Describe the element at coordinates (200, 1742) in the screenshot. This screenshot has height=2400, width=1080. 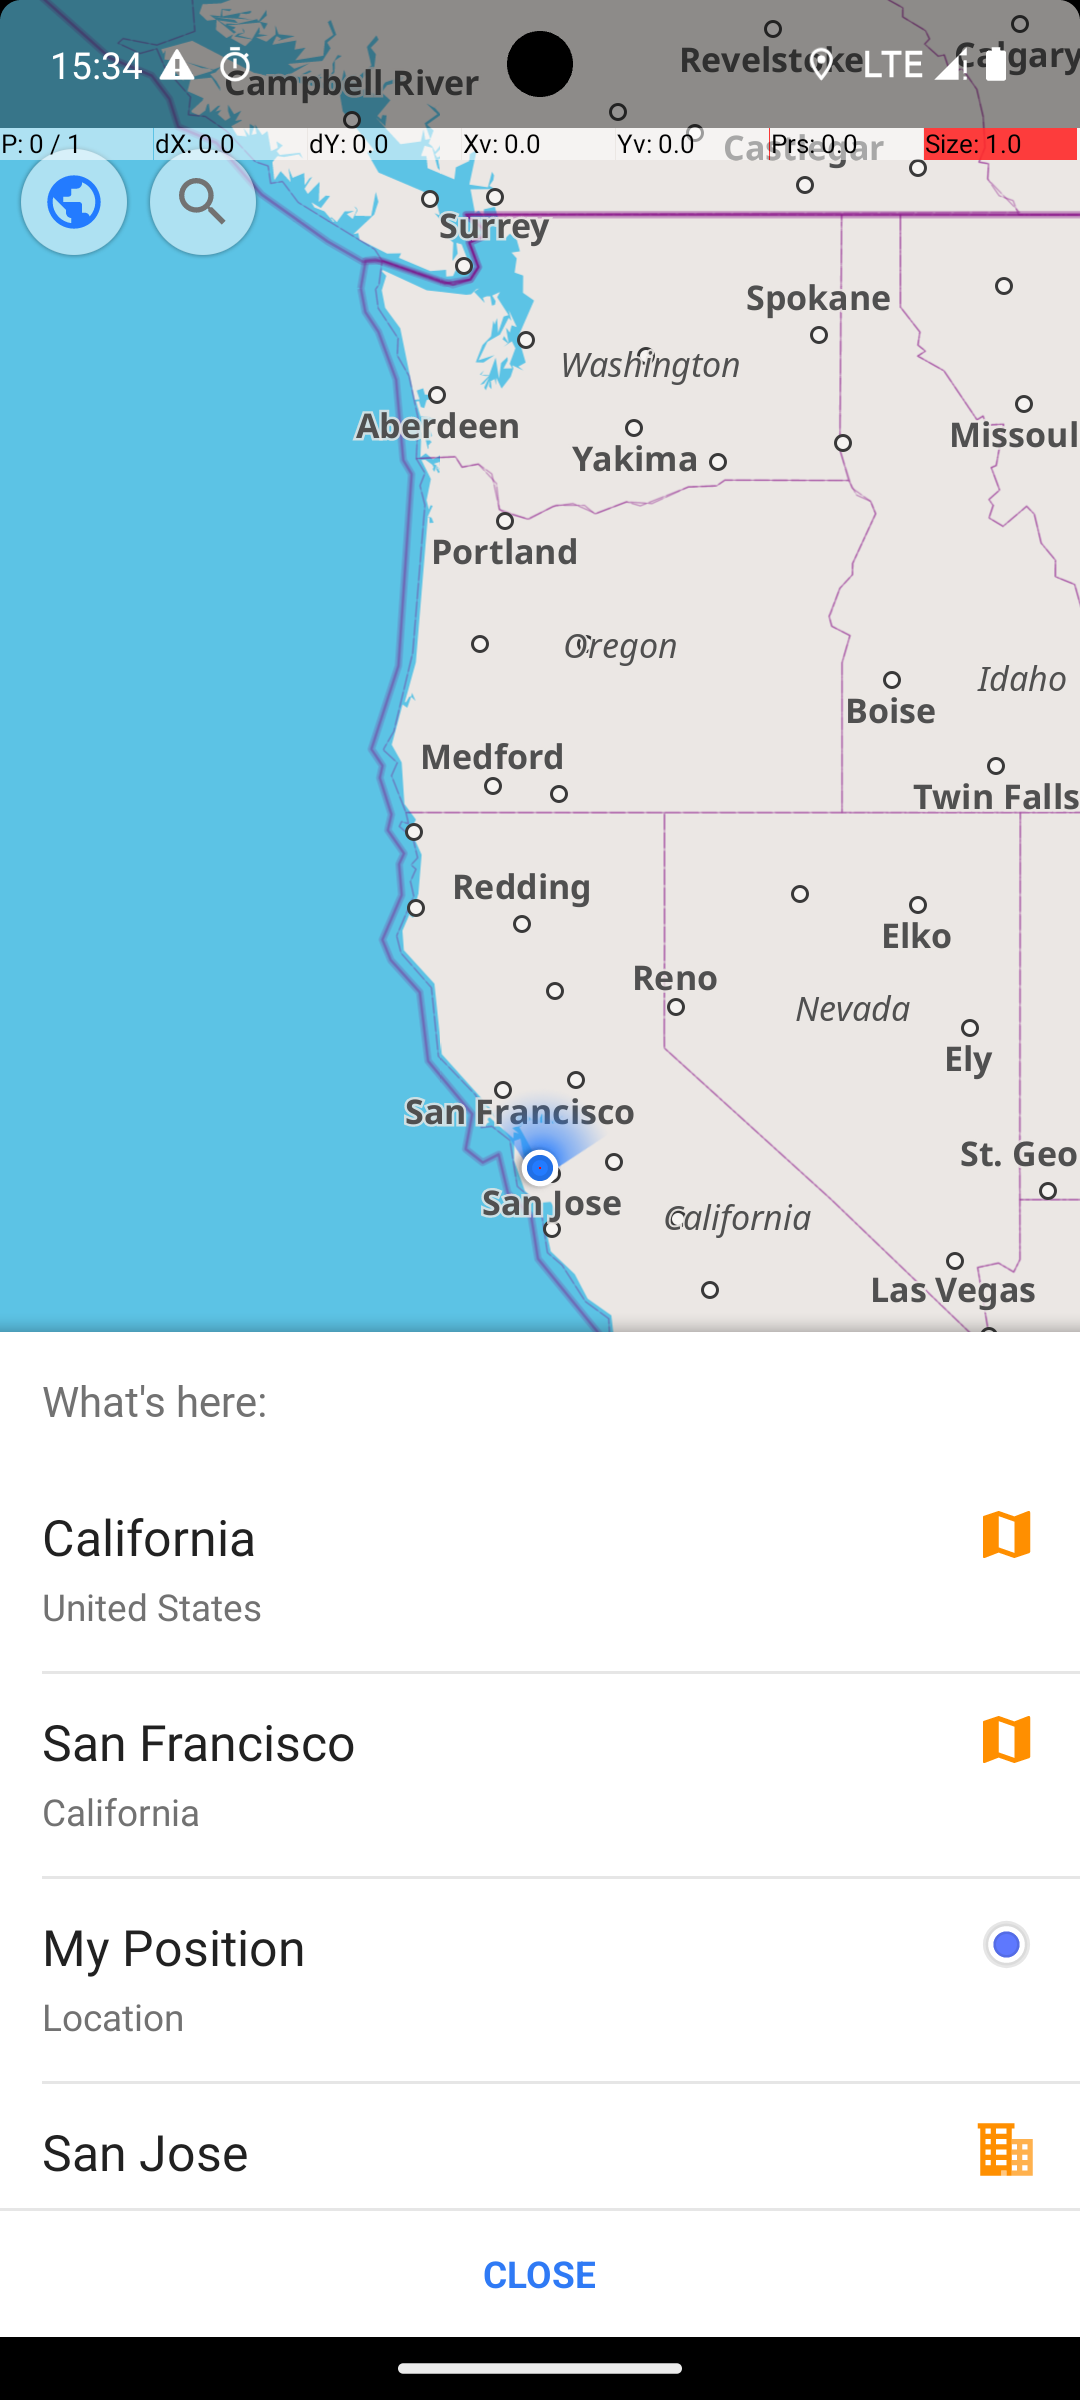
I see `San Francisco` at that location.